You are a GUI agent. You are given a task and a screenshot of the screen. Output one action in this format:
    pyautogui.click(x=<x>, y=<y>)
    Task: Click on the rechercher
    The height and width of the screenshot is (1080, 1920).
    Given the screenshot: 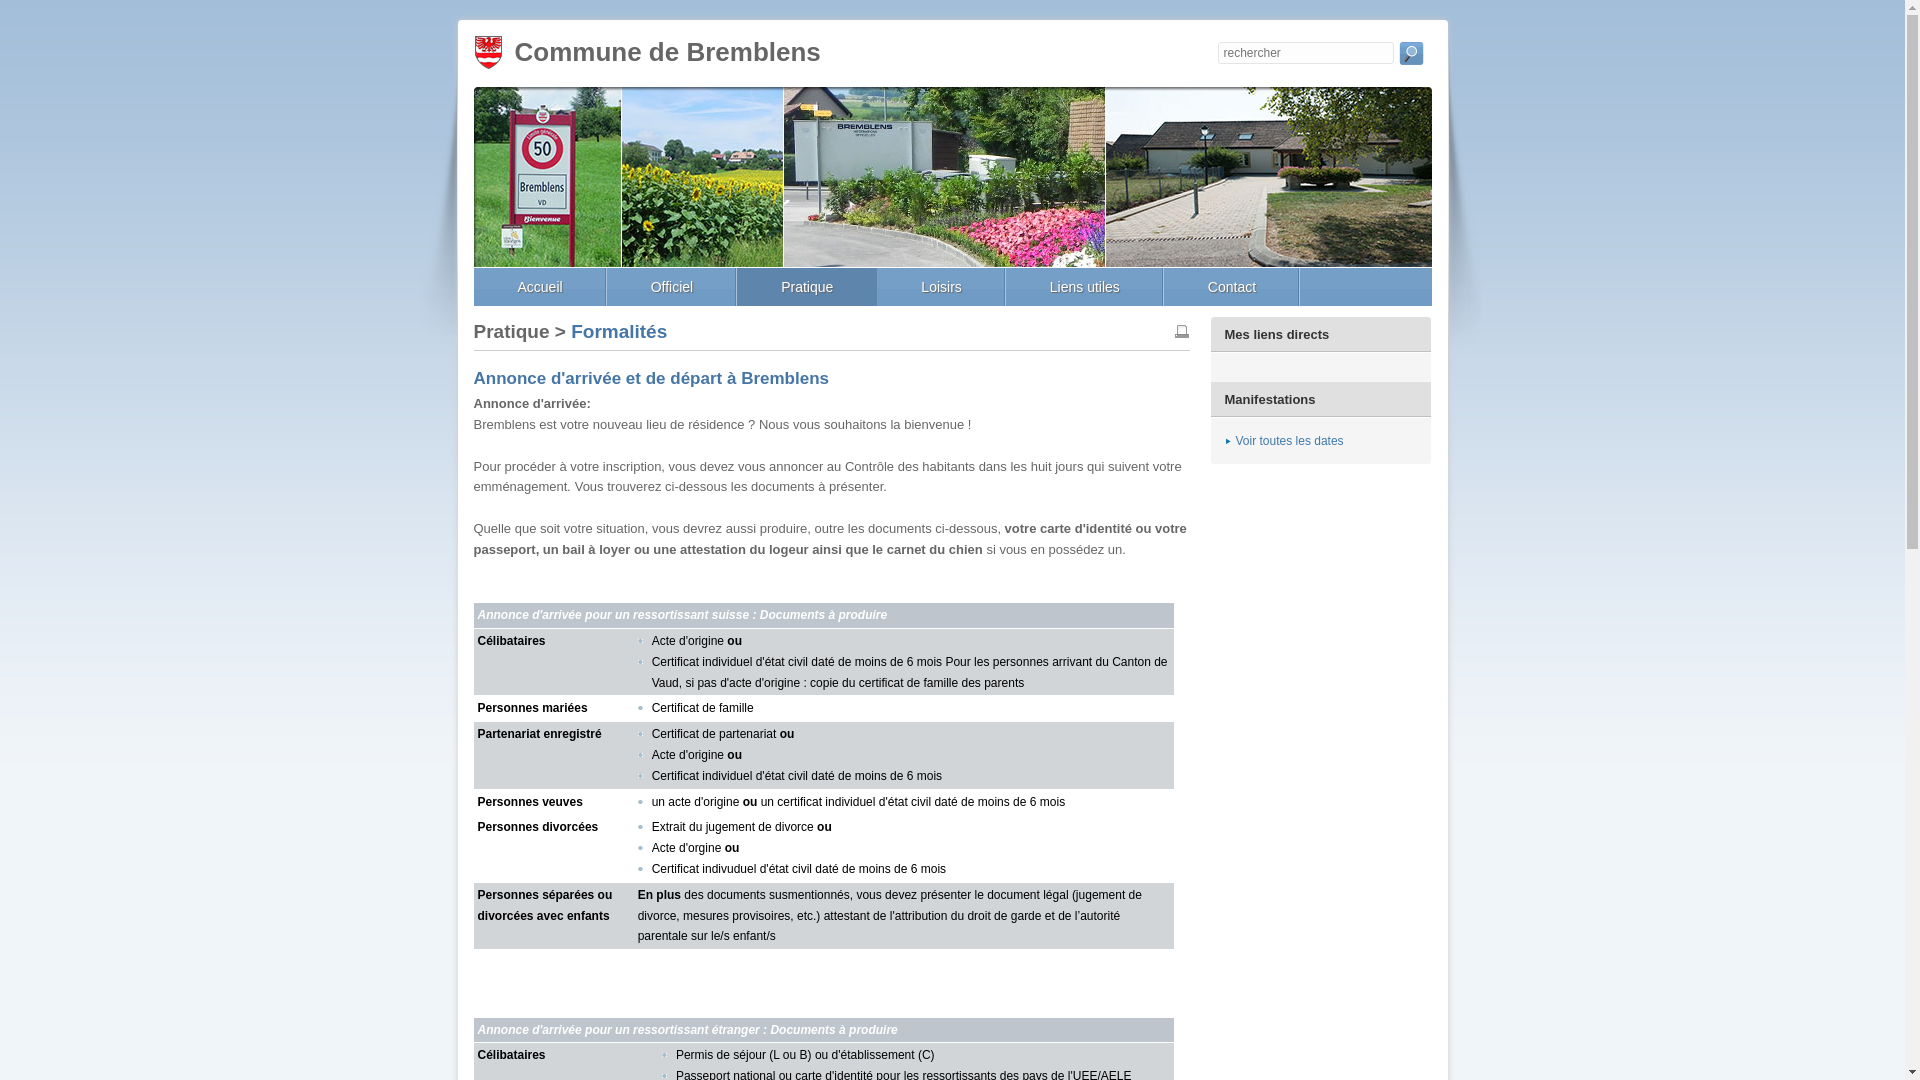 What is the action you would take?
    pyautogui.click(x=1410, y=58)
    